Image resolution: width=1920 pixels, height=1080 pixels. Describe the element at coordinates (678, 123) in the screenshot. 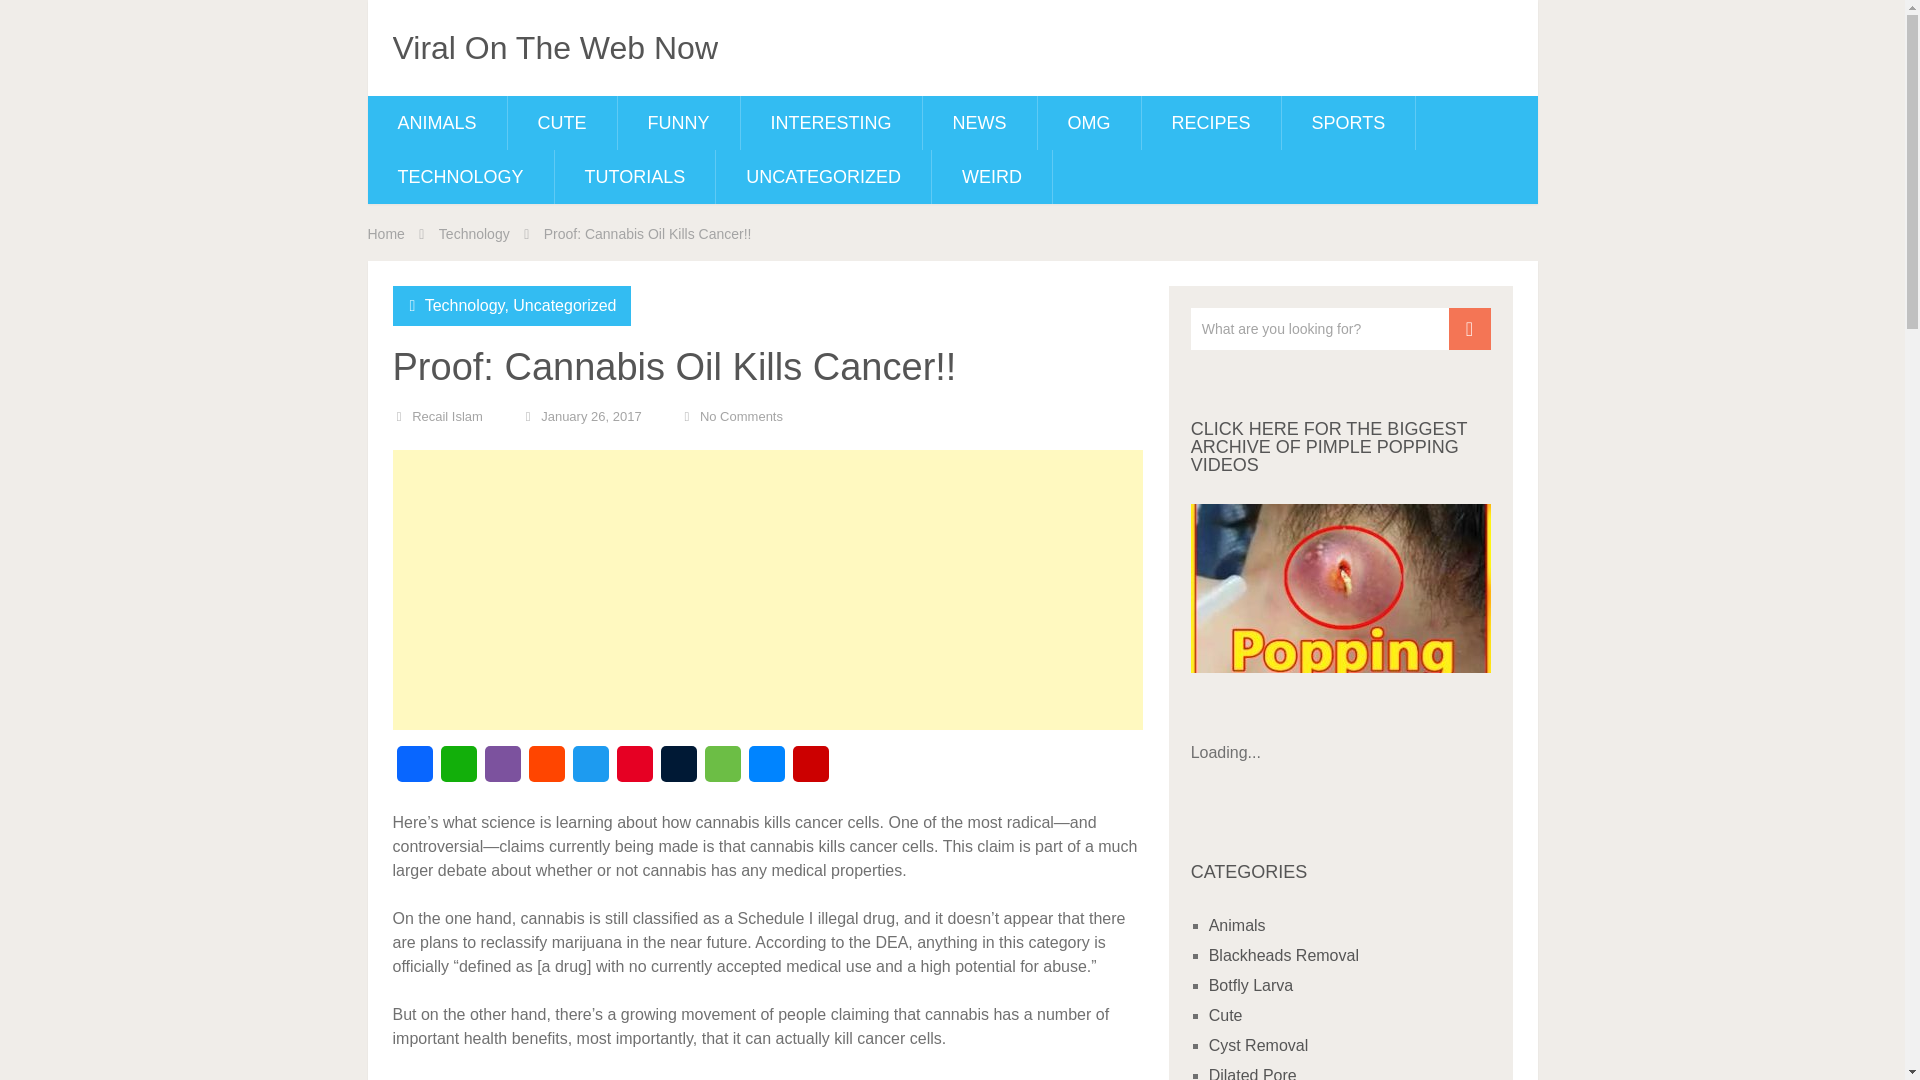

I see `FUNNY` at that location.